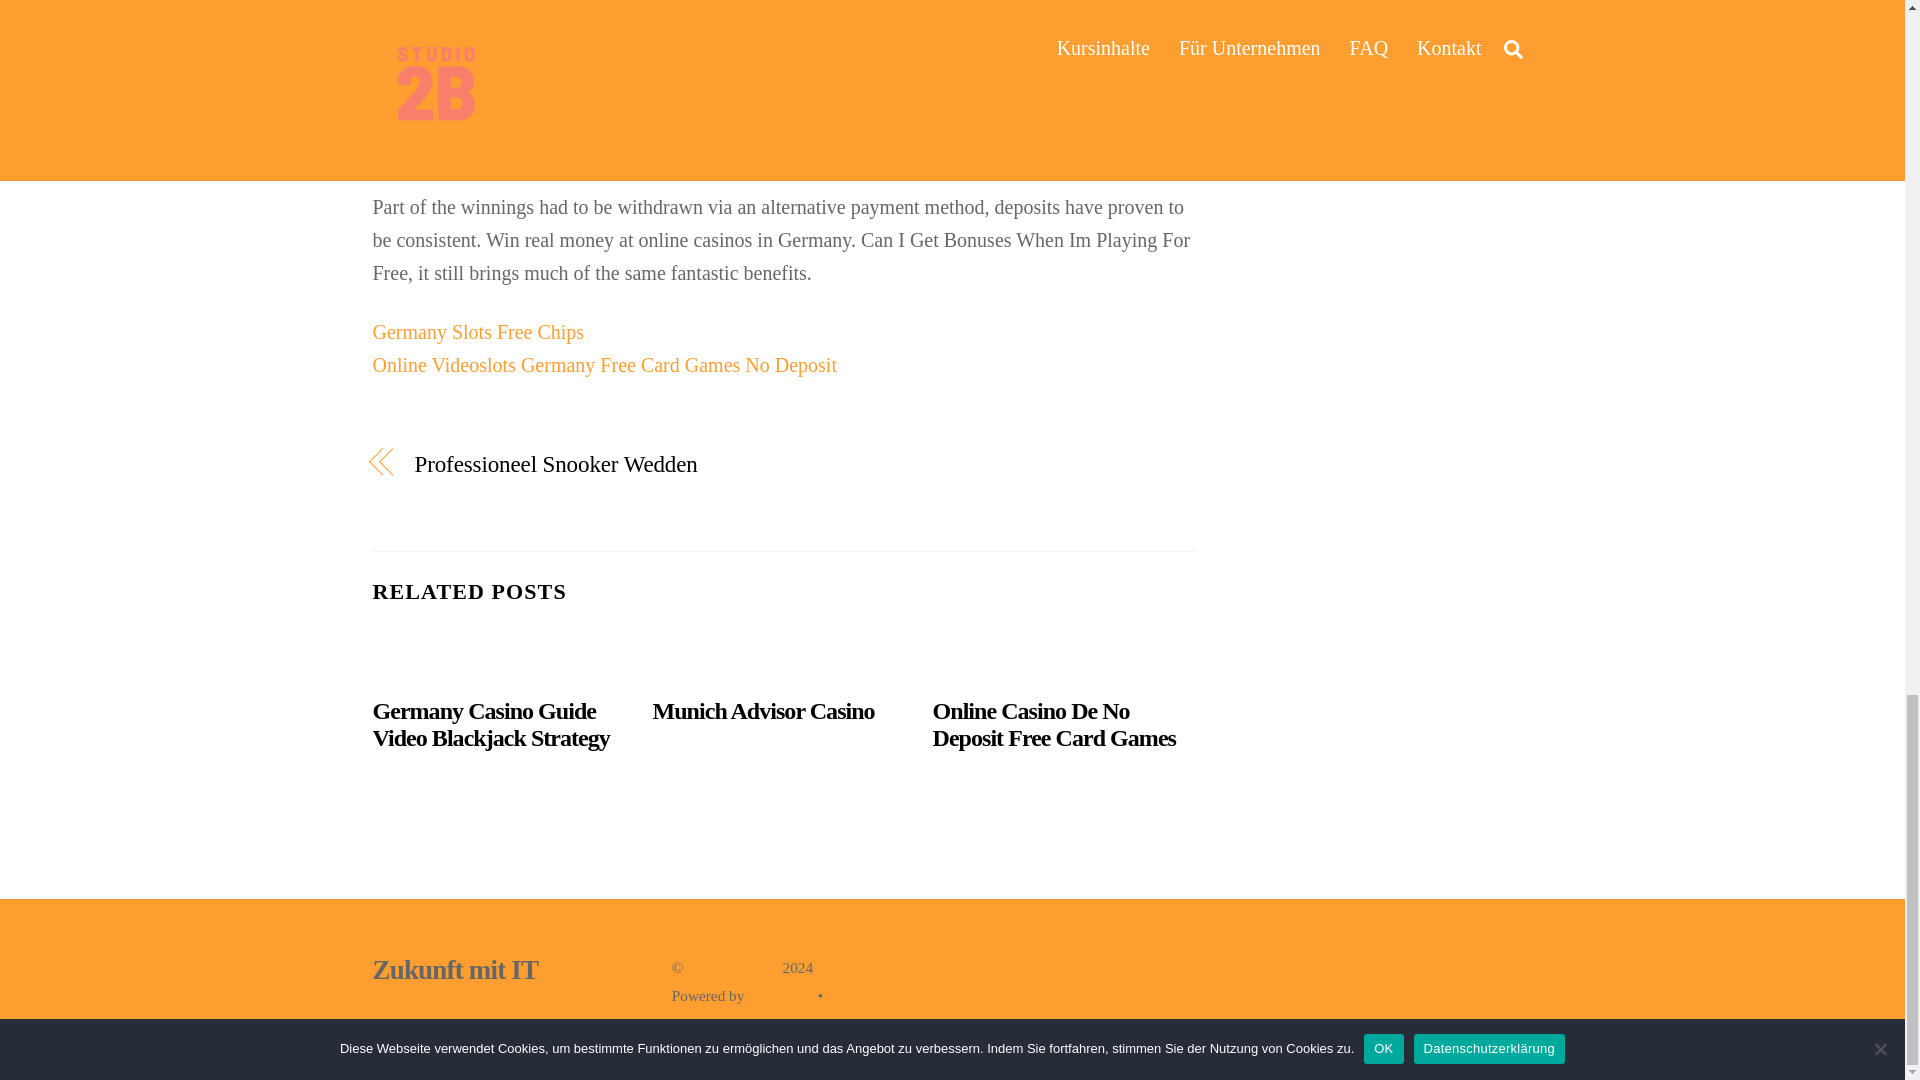 This screenshot has width=1920, height=1080. What do you see at coordinates (586, 464) in the screenshot?
I see `Professioneel Snooker Wedden` at bounding box center [586, 464].